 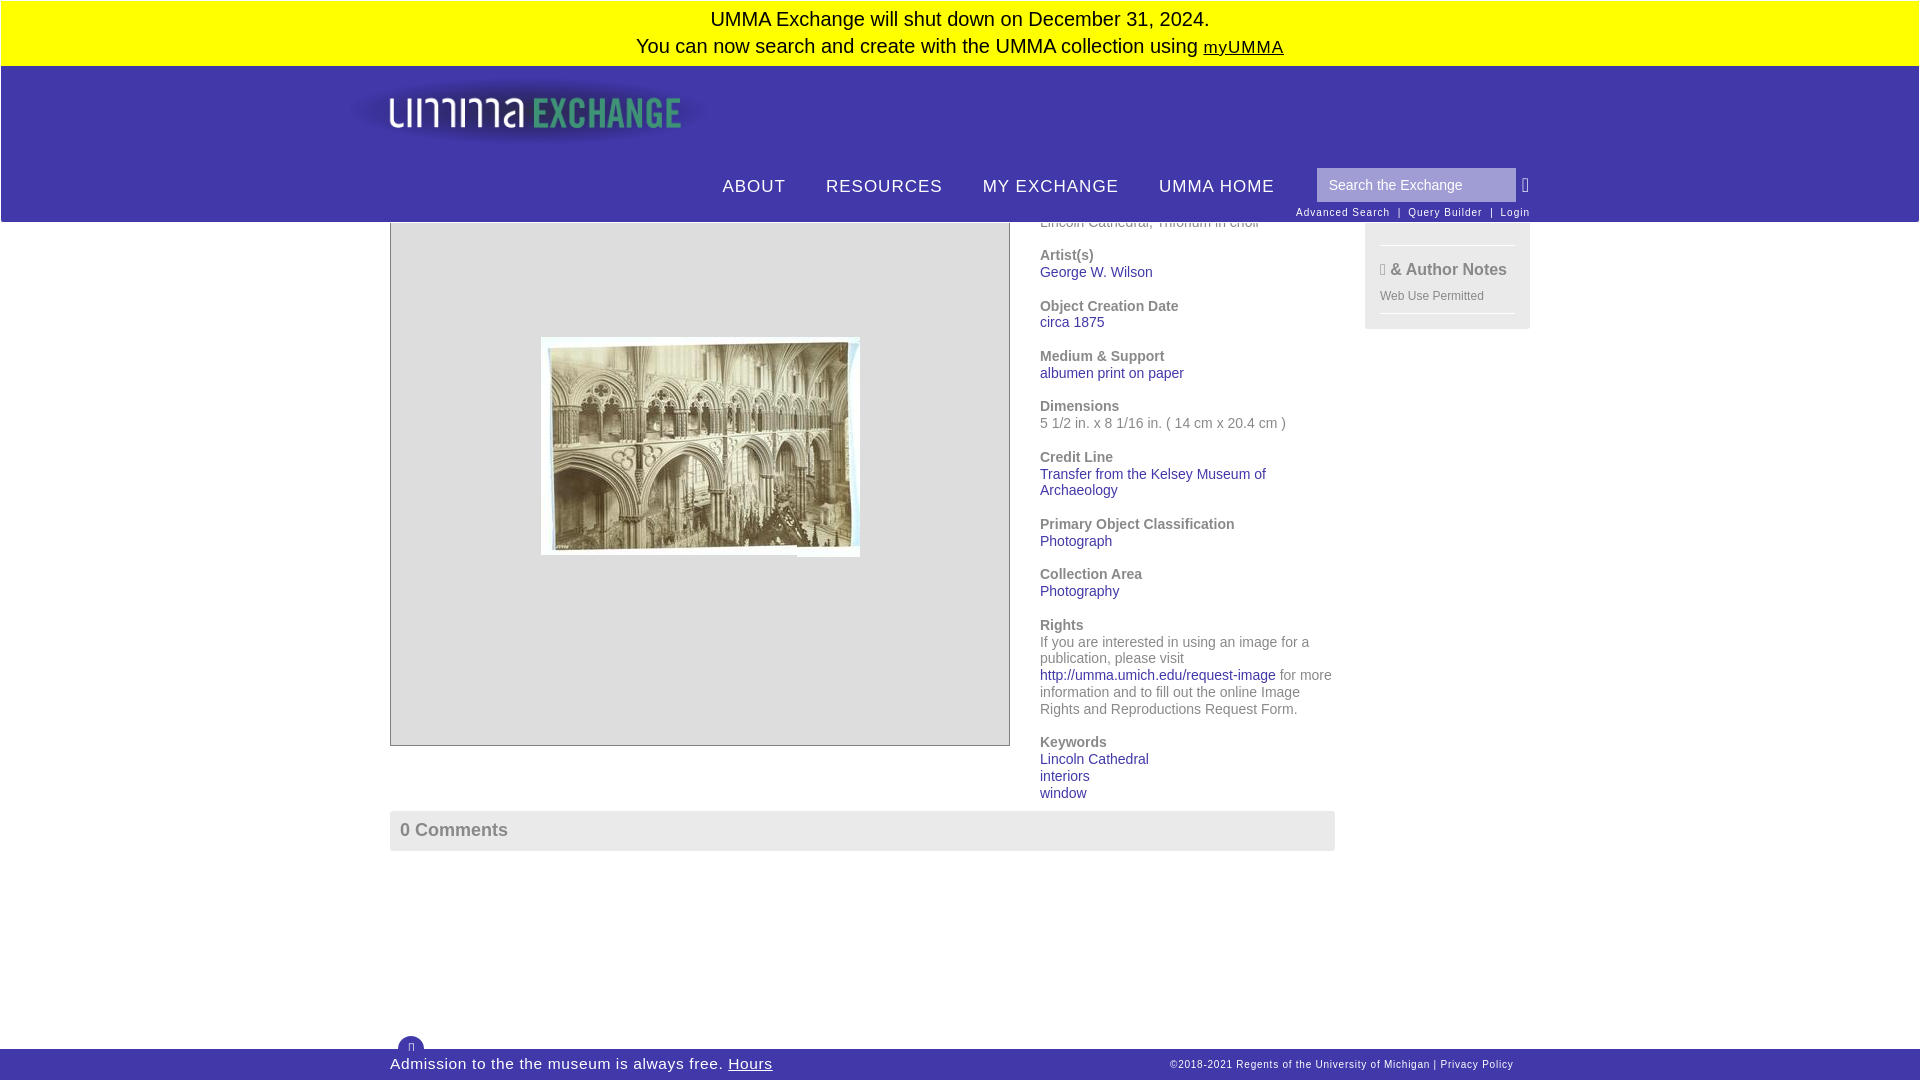 What do you see at coordinates (418, 204) in the screenshot?
I see `Zoom out` at bounding box center [418, 204].